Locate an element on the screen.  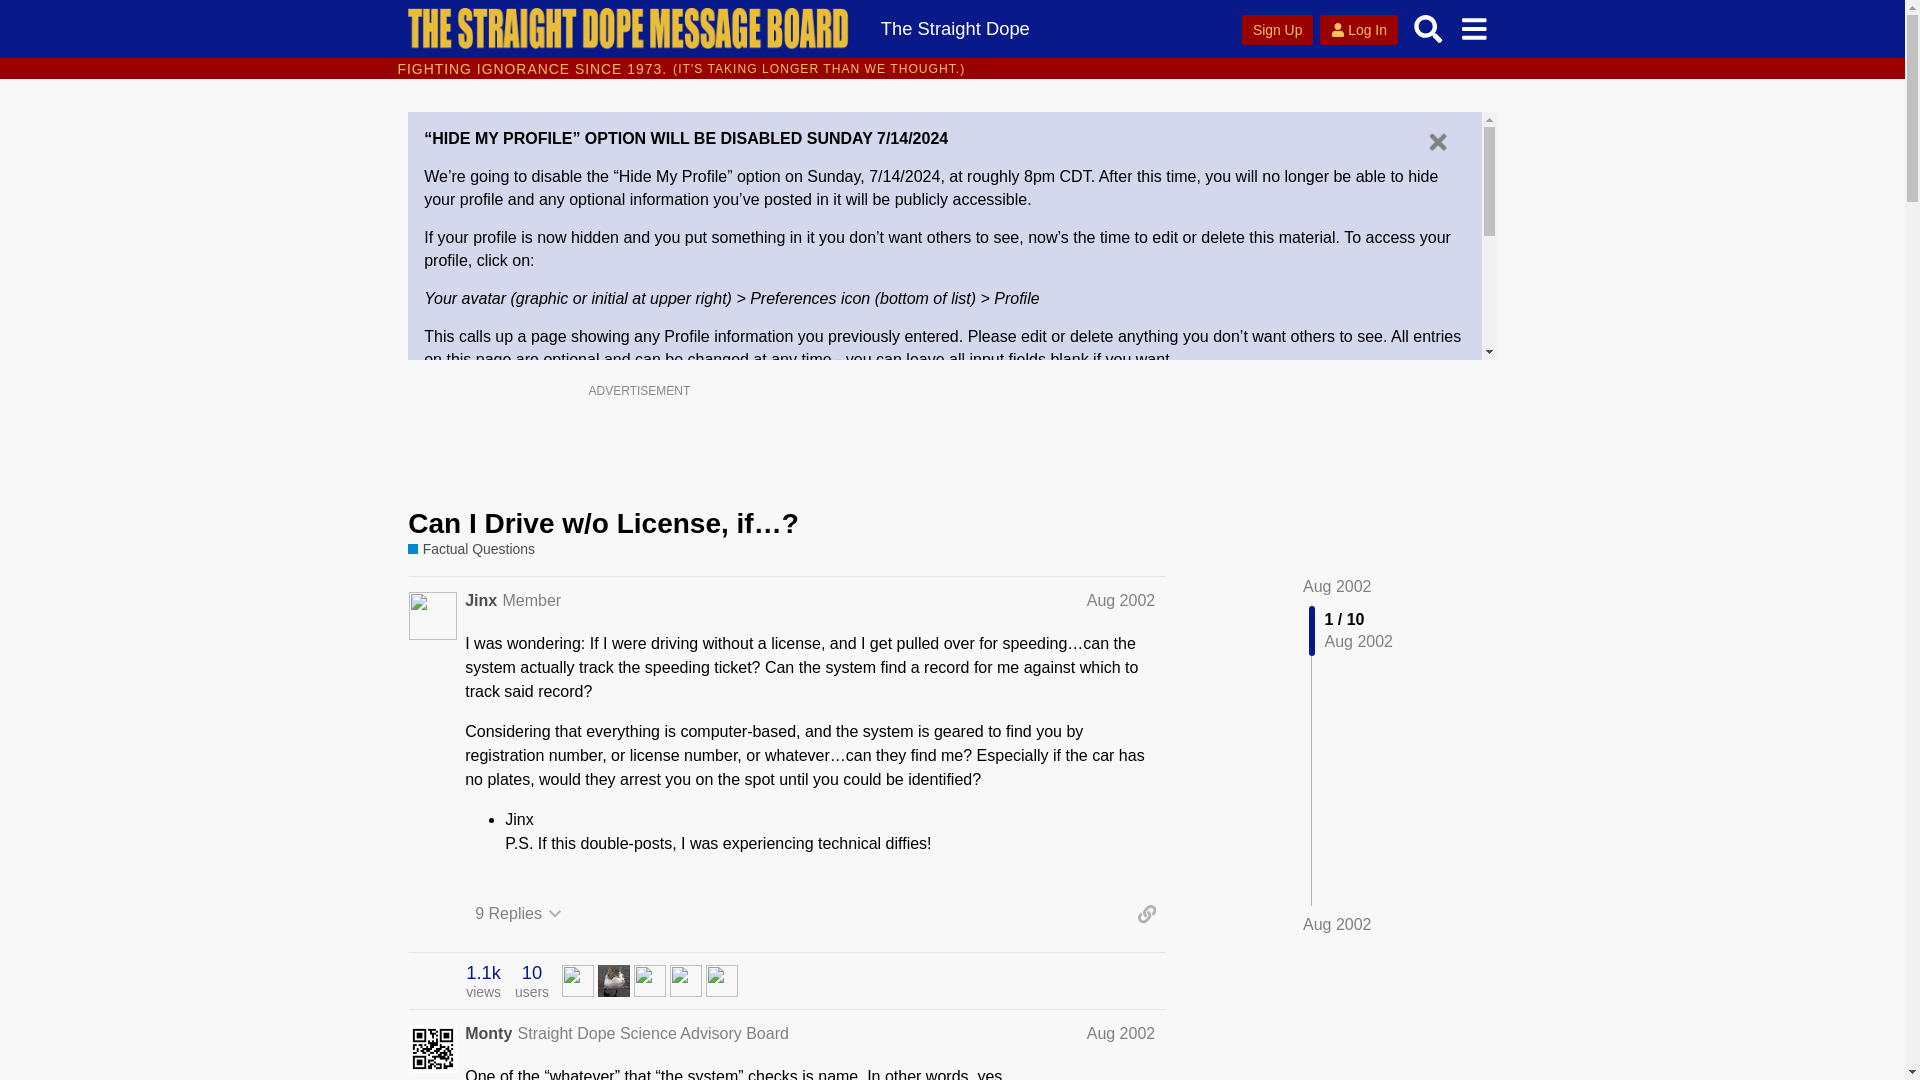
Sign Up is located at coordinates (1278, 30).